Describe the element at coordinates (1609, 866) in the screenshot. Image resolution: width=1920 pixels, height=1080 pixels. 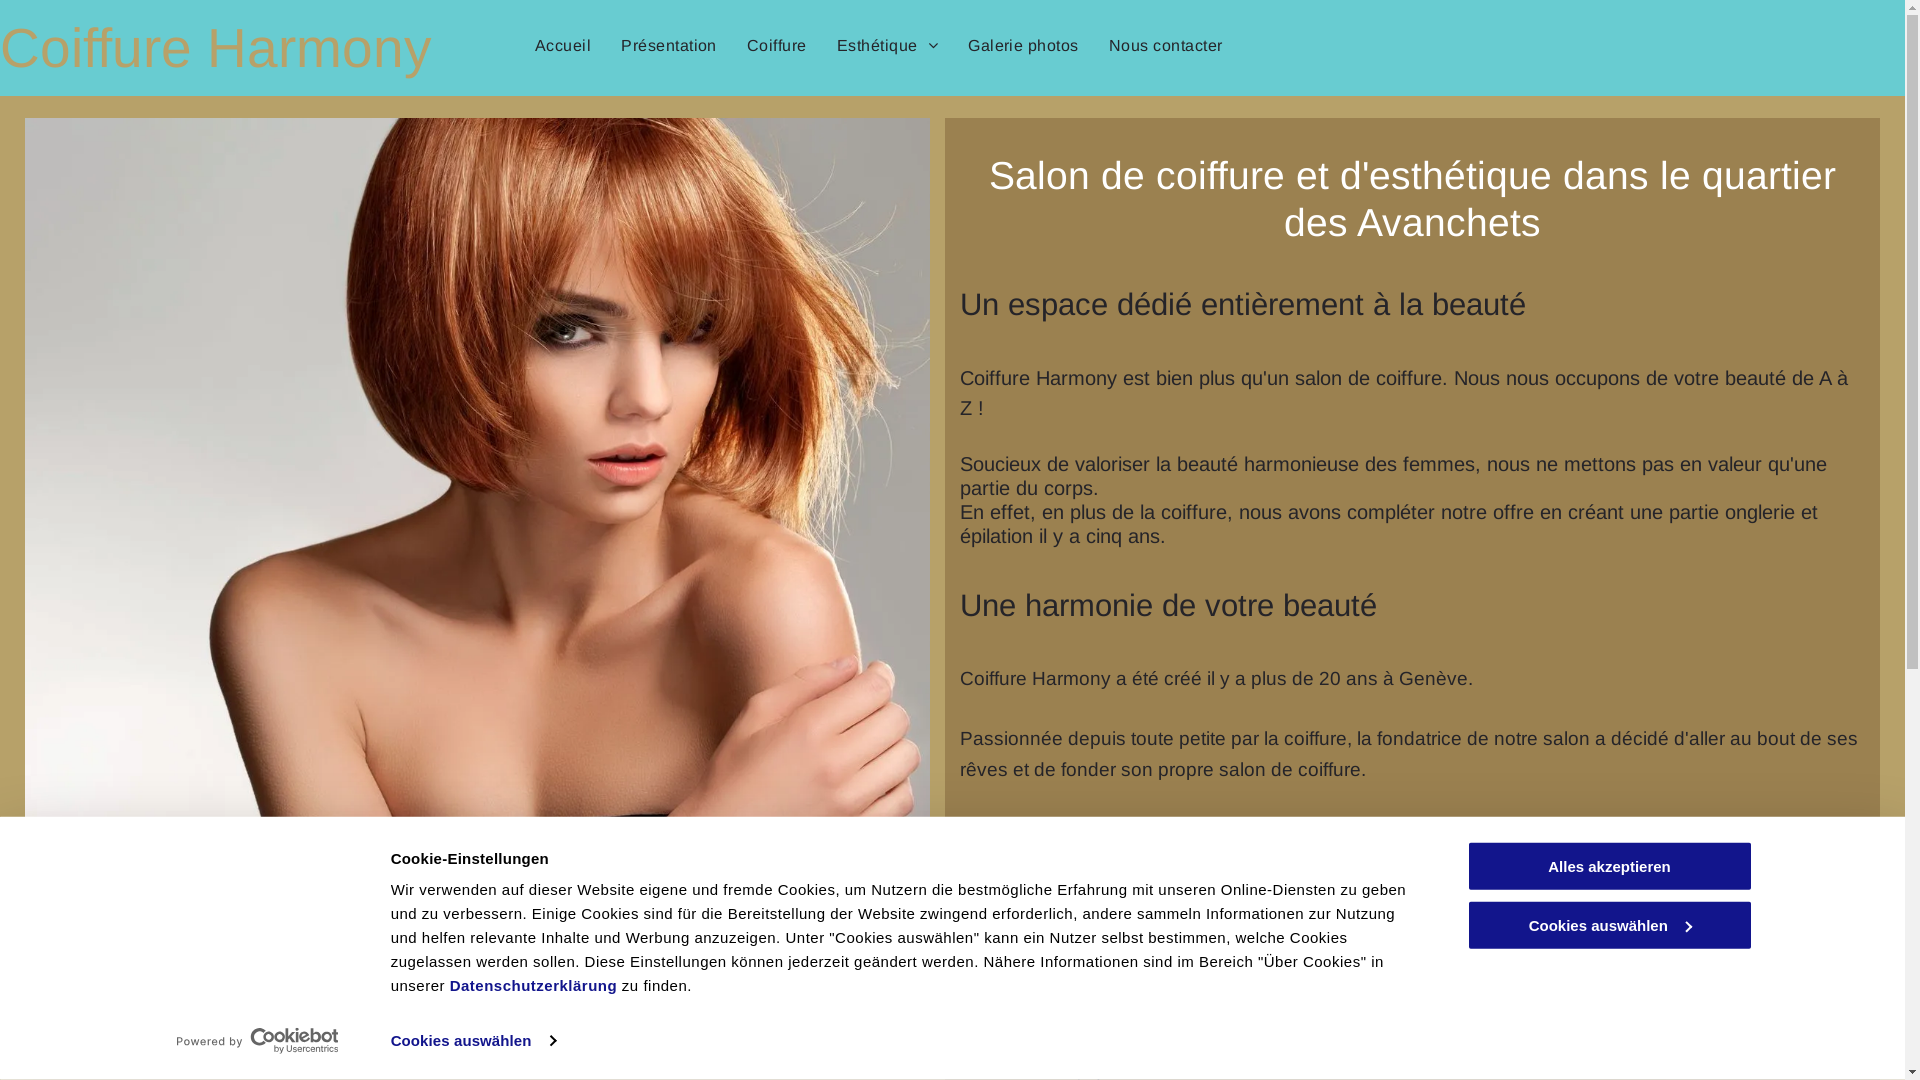
I see `Alles akzeptieren` at that location.